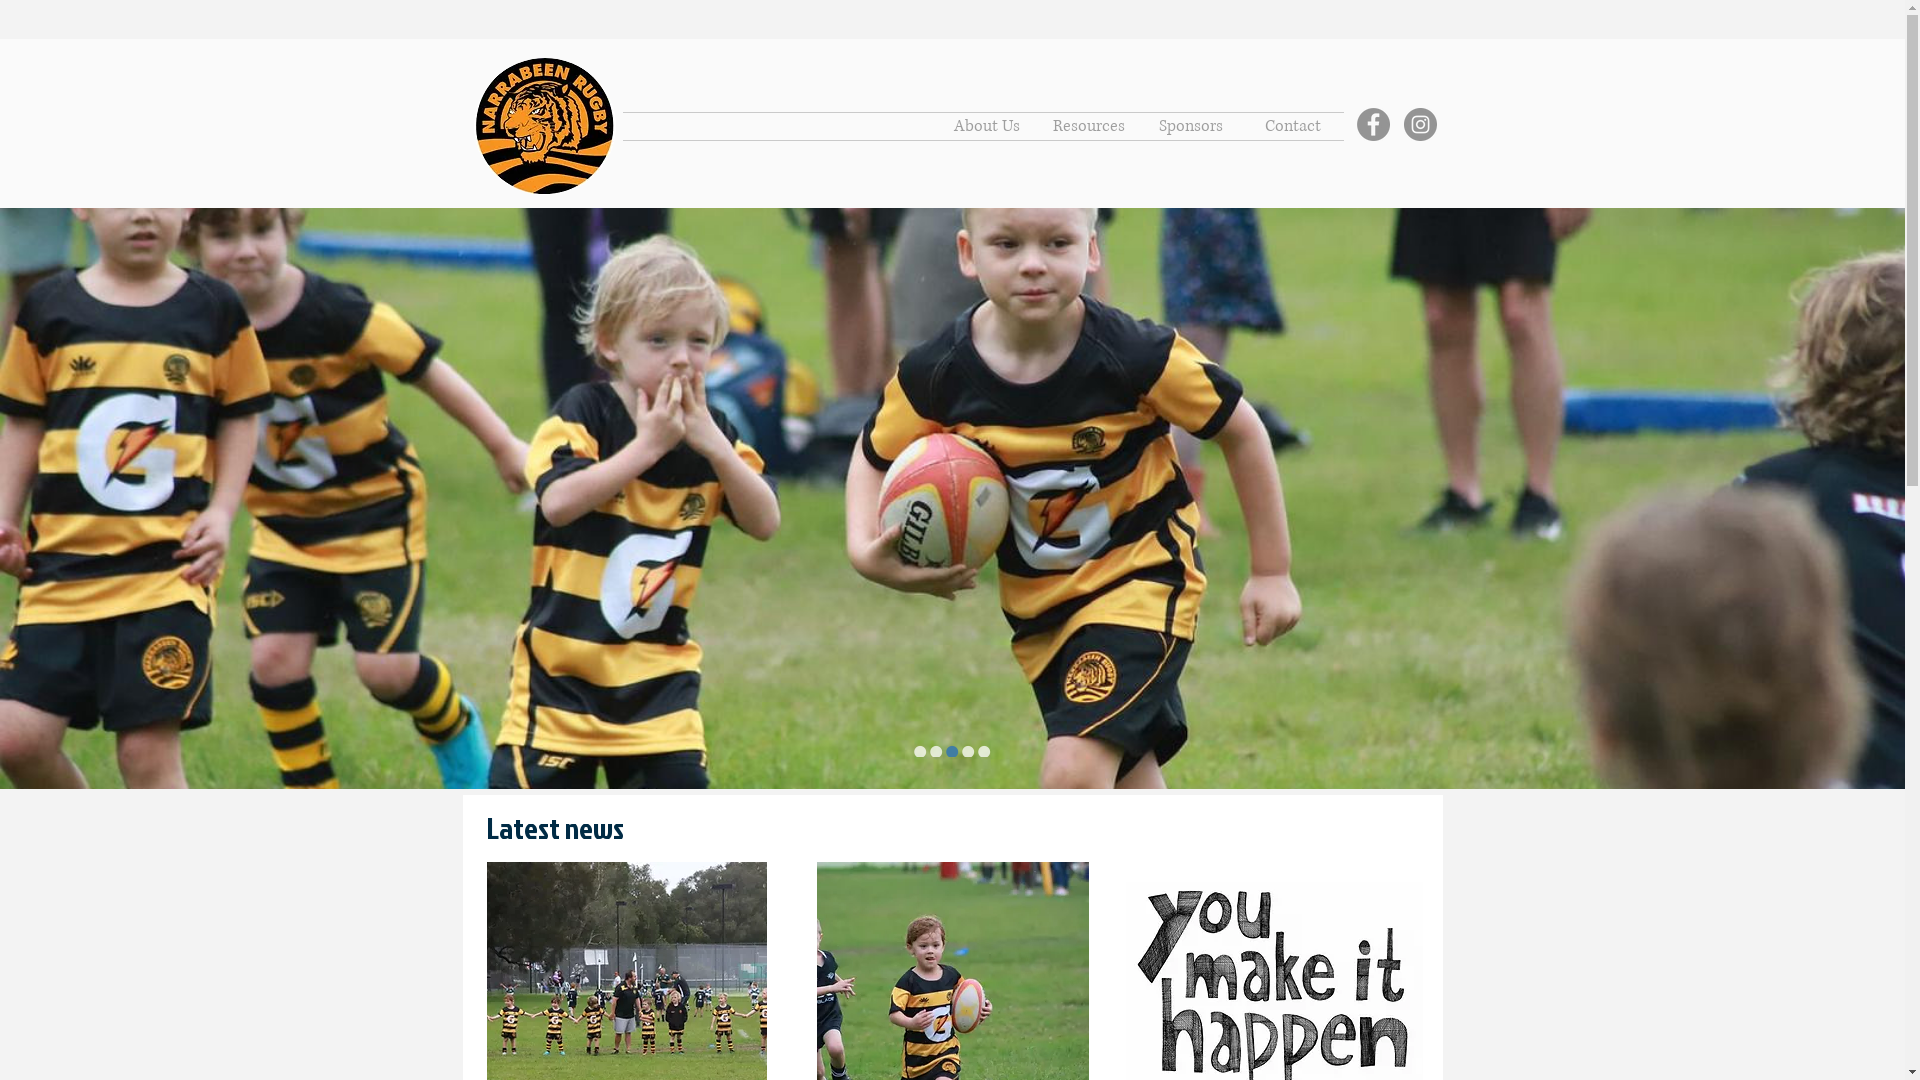 Image resolution: width=1920 pixels, height=1080 pixels. What do you see at coordinates (1191, 126) in the screenshot?
I see `Sponsors` at bounding box center [1191, 126].